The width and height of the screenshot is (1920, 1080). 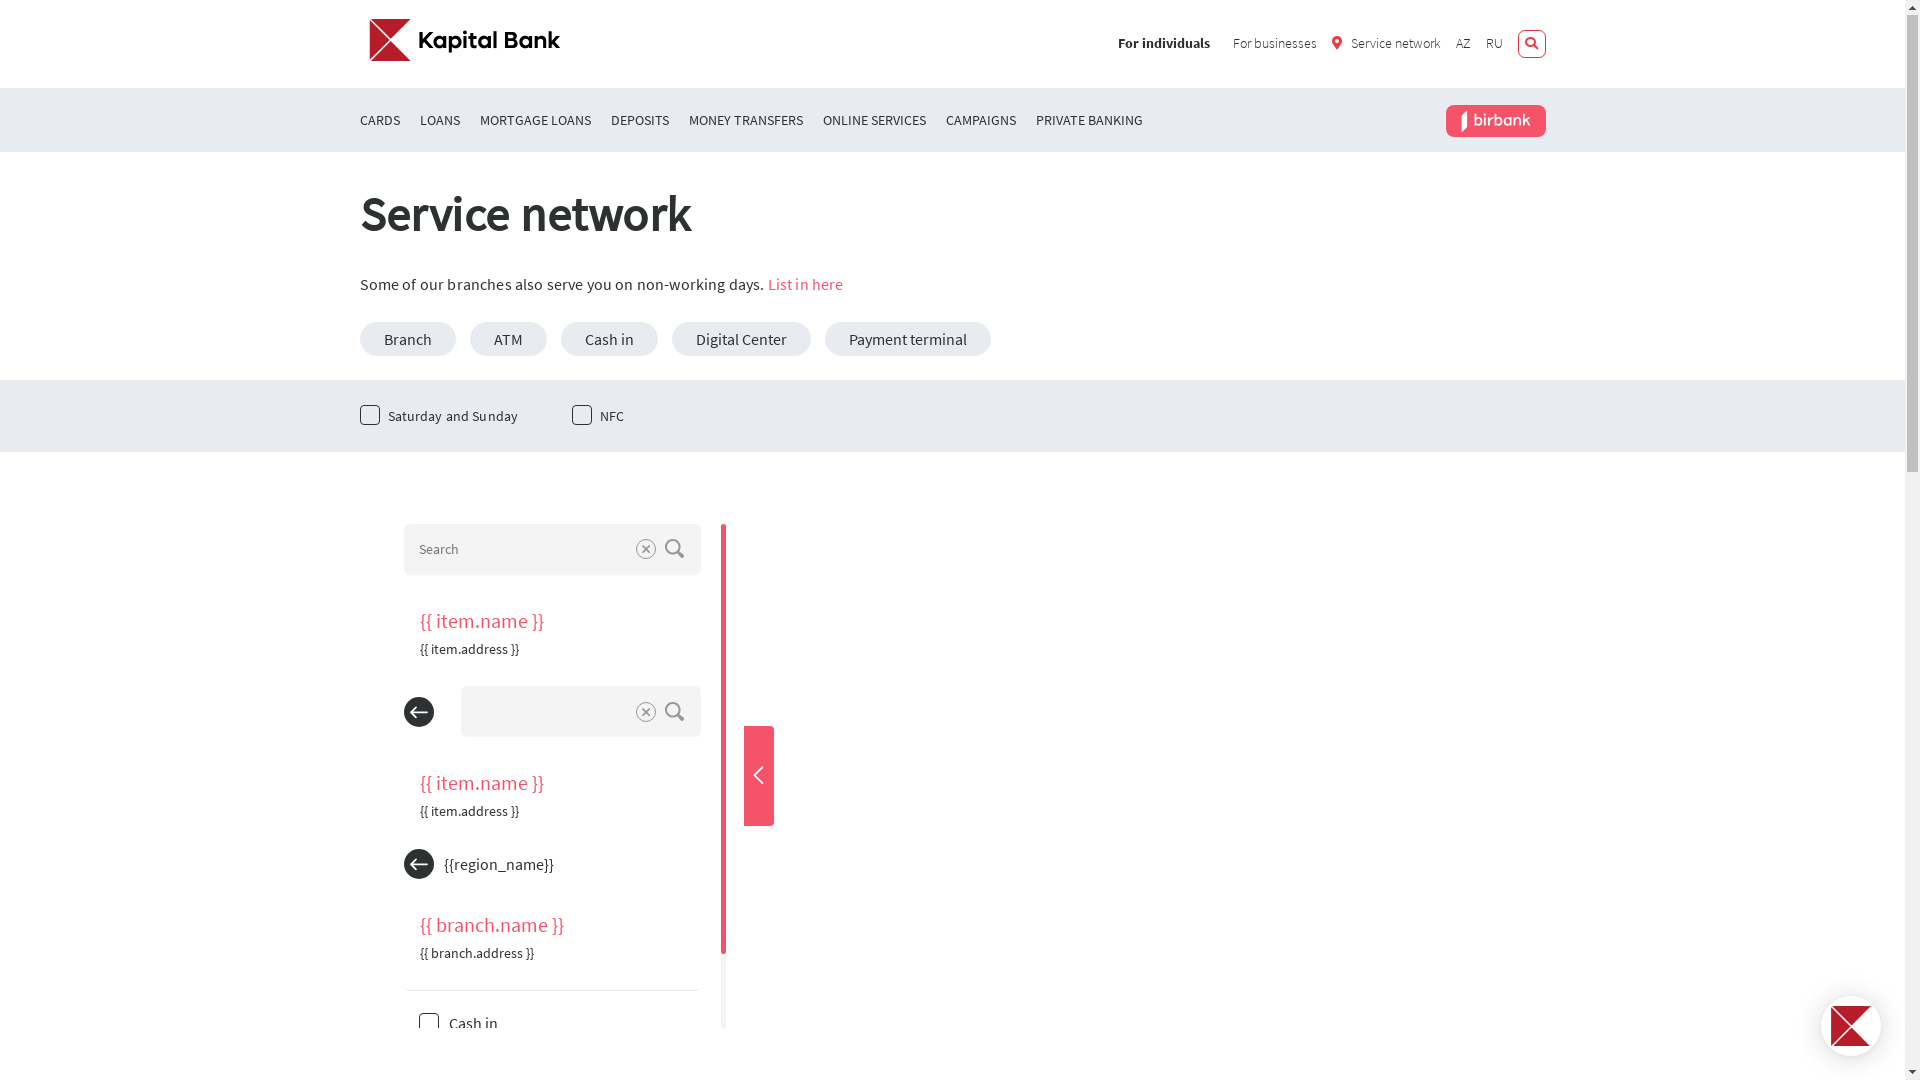 What do you see at coordinates (1090, 122) in the screenshot?
I see `PRIVATE BANKING` at bounding box center [1090, 122].